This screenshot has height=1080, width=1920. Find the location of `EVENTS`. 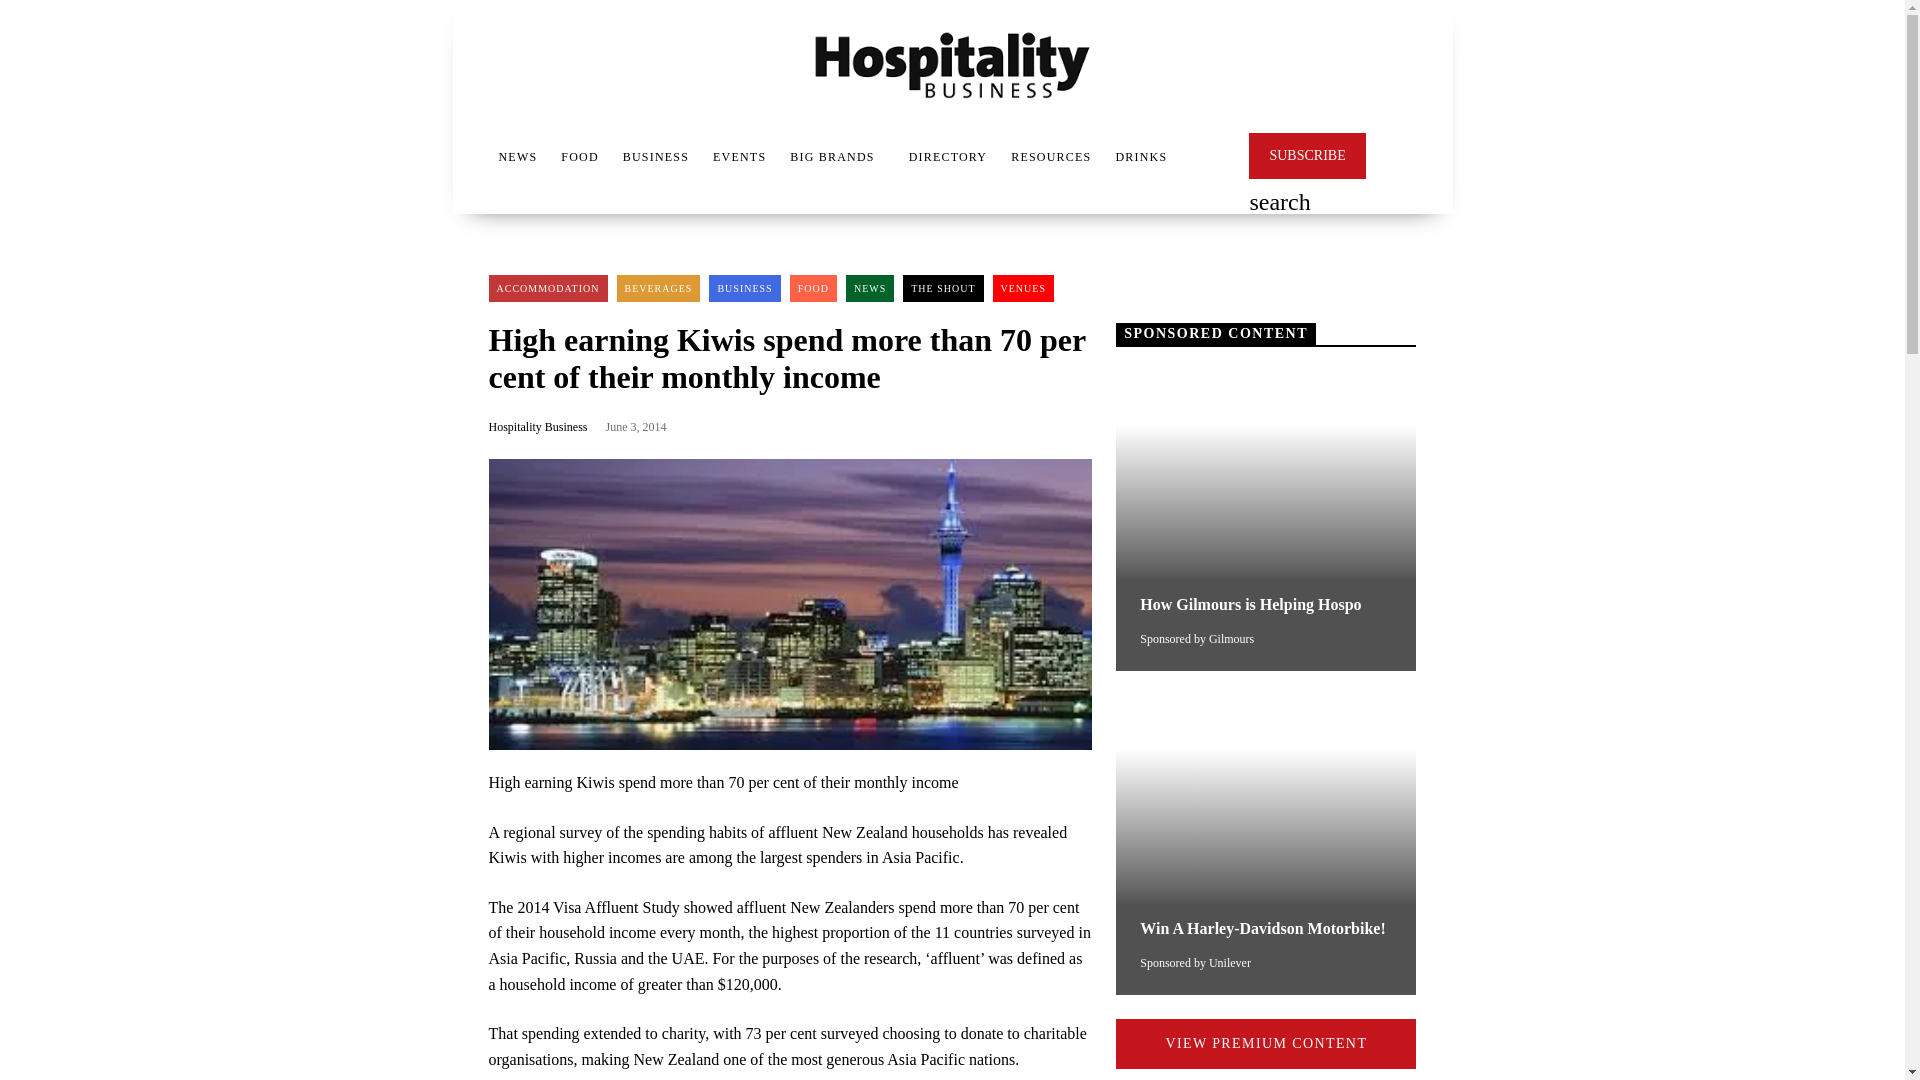

EVENTS is located at coordinates (739, 156).